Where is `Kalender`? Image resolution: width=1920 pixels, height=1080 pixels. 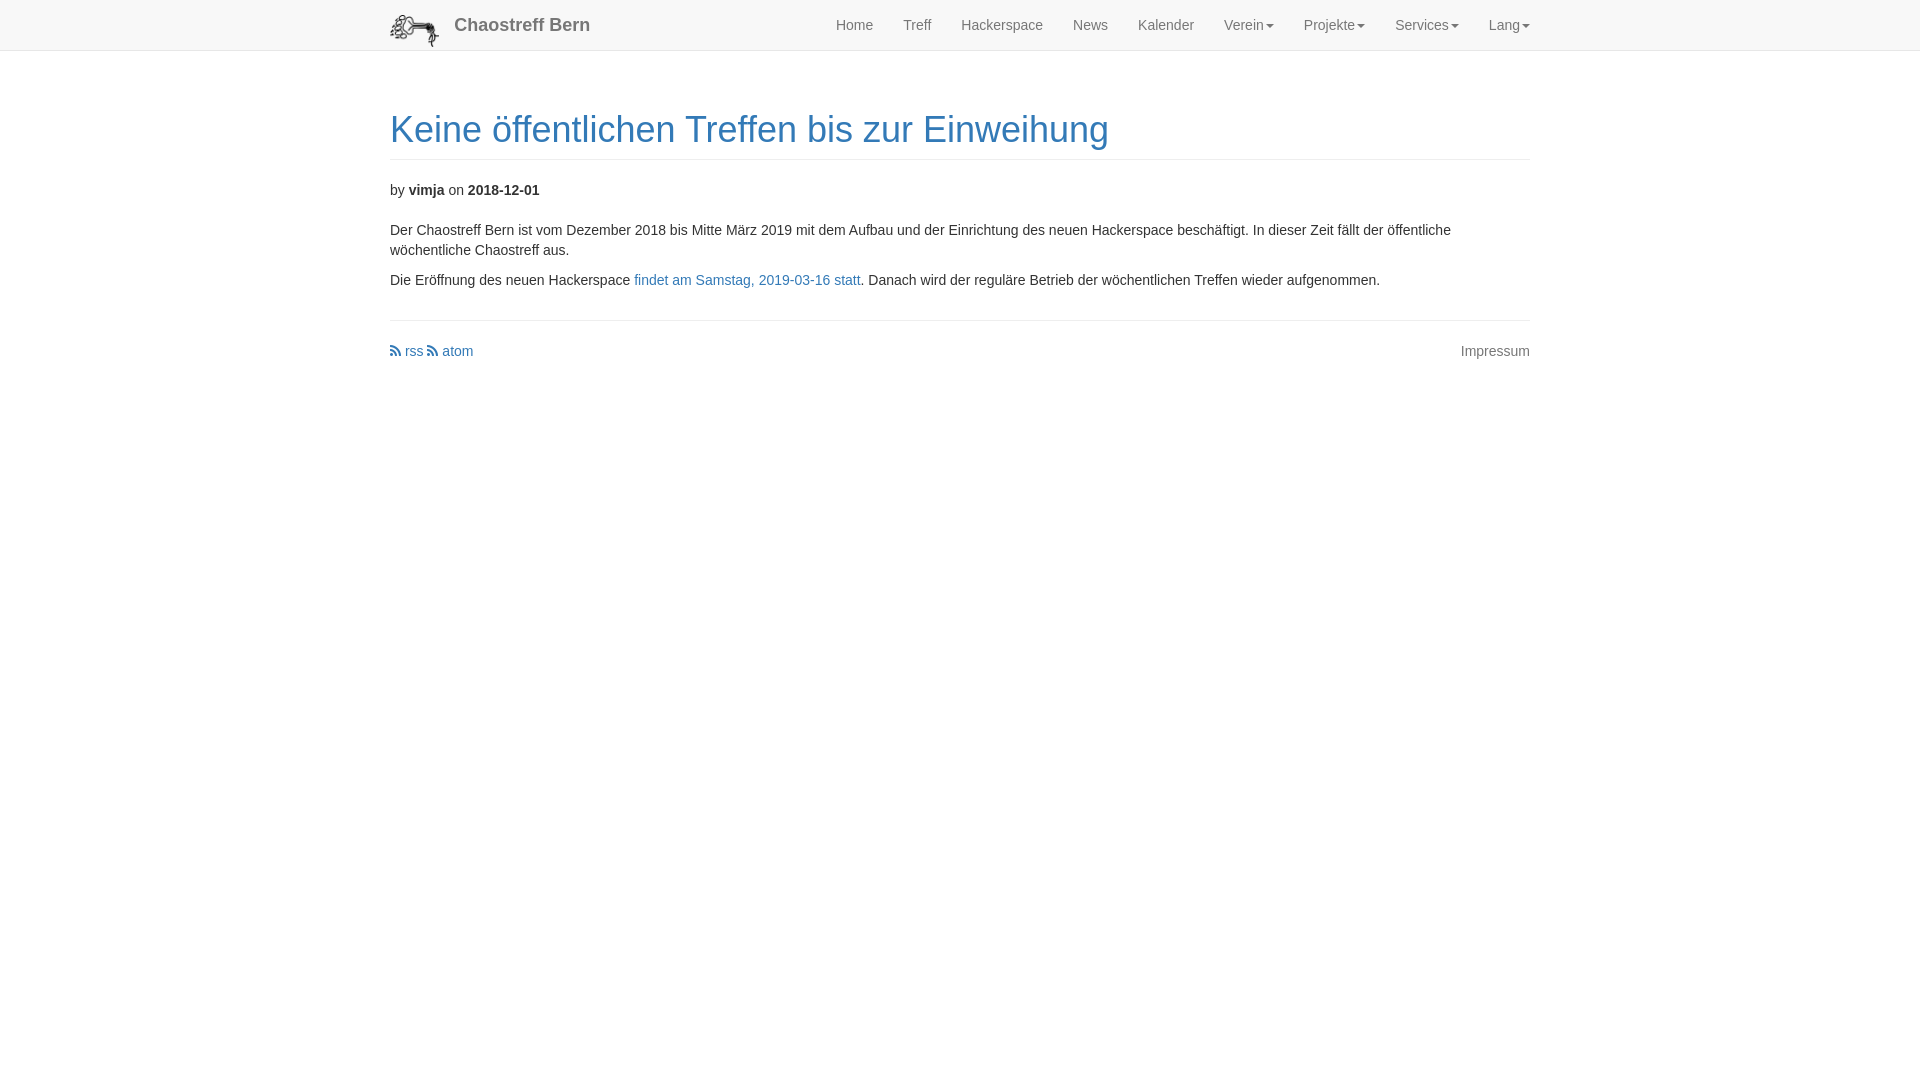
Kalender is located at coordinates (1166, 25).